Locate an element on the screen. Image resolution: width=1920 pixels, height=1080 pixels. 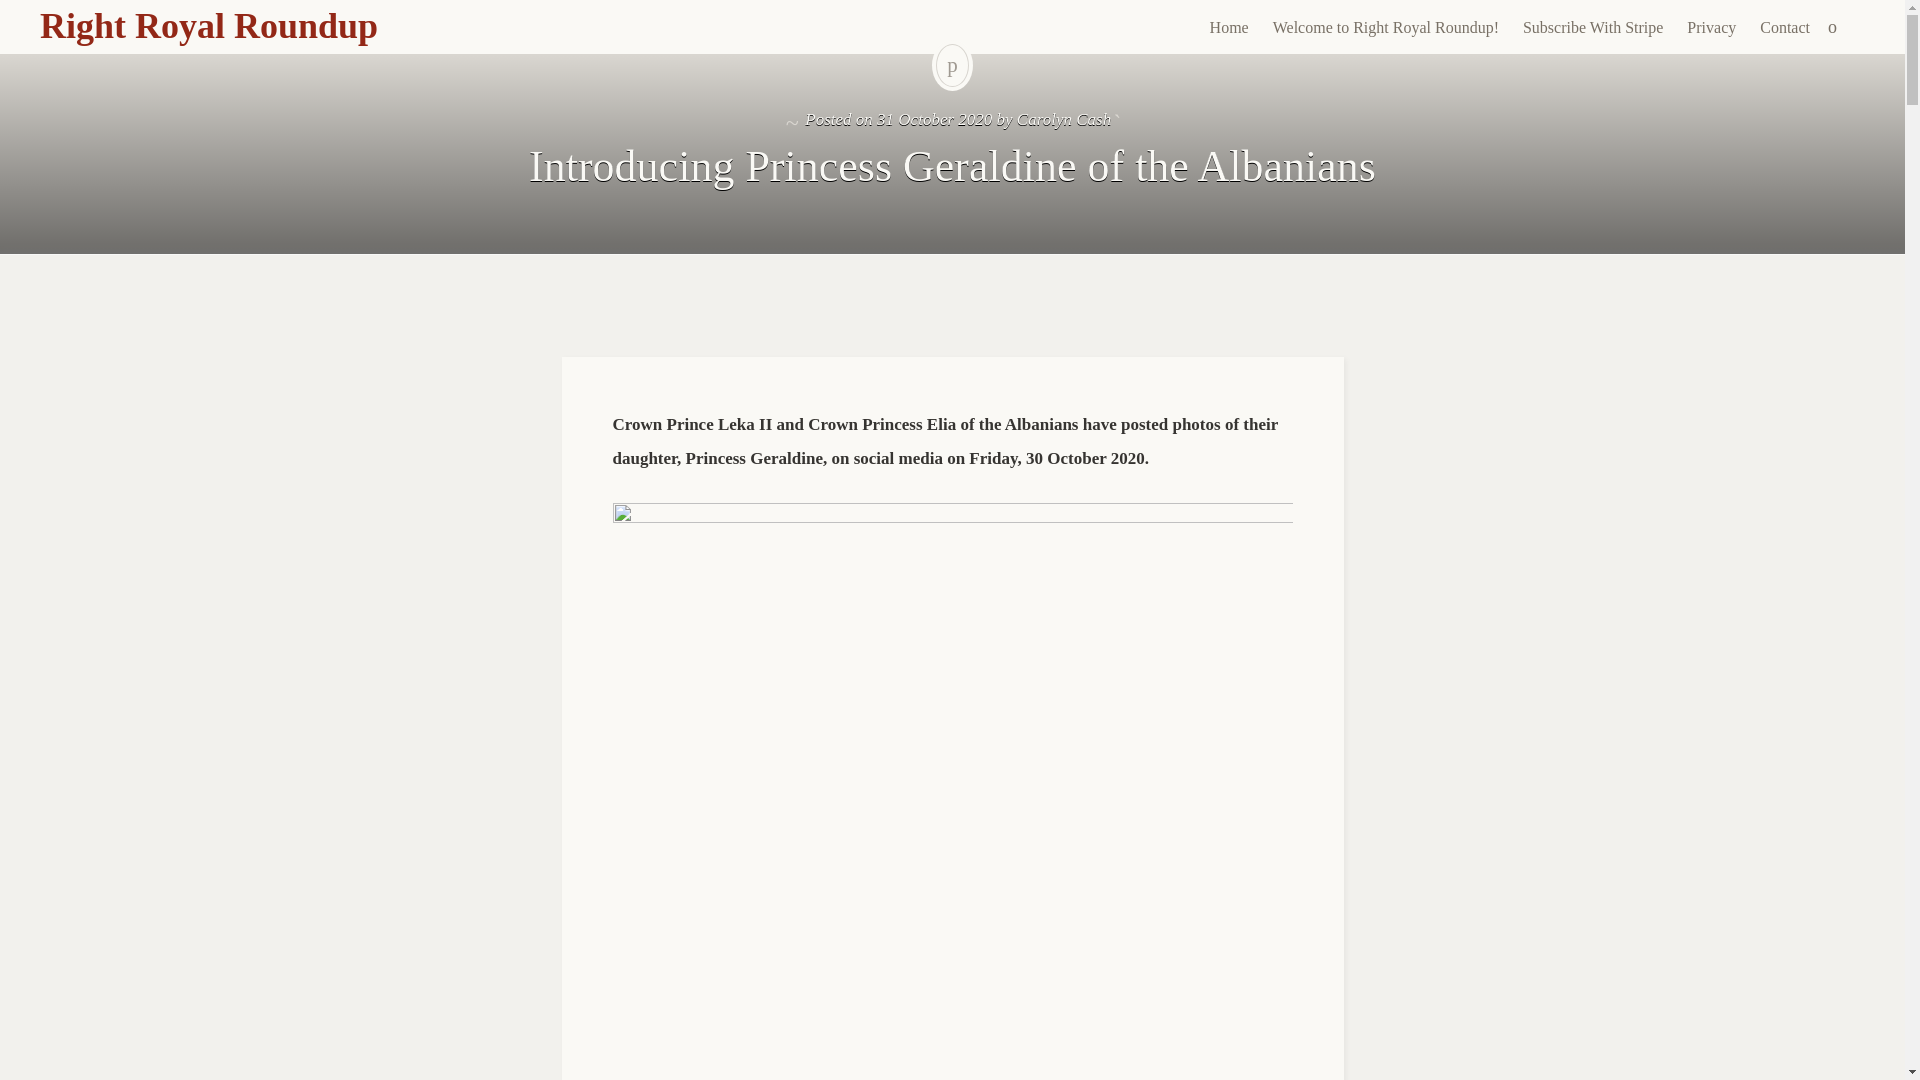
Right Royal Roundup is located at coordinates (209, 26).